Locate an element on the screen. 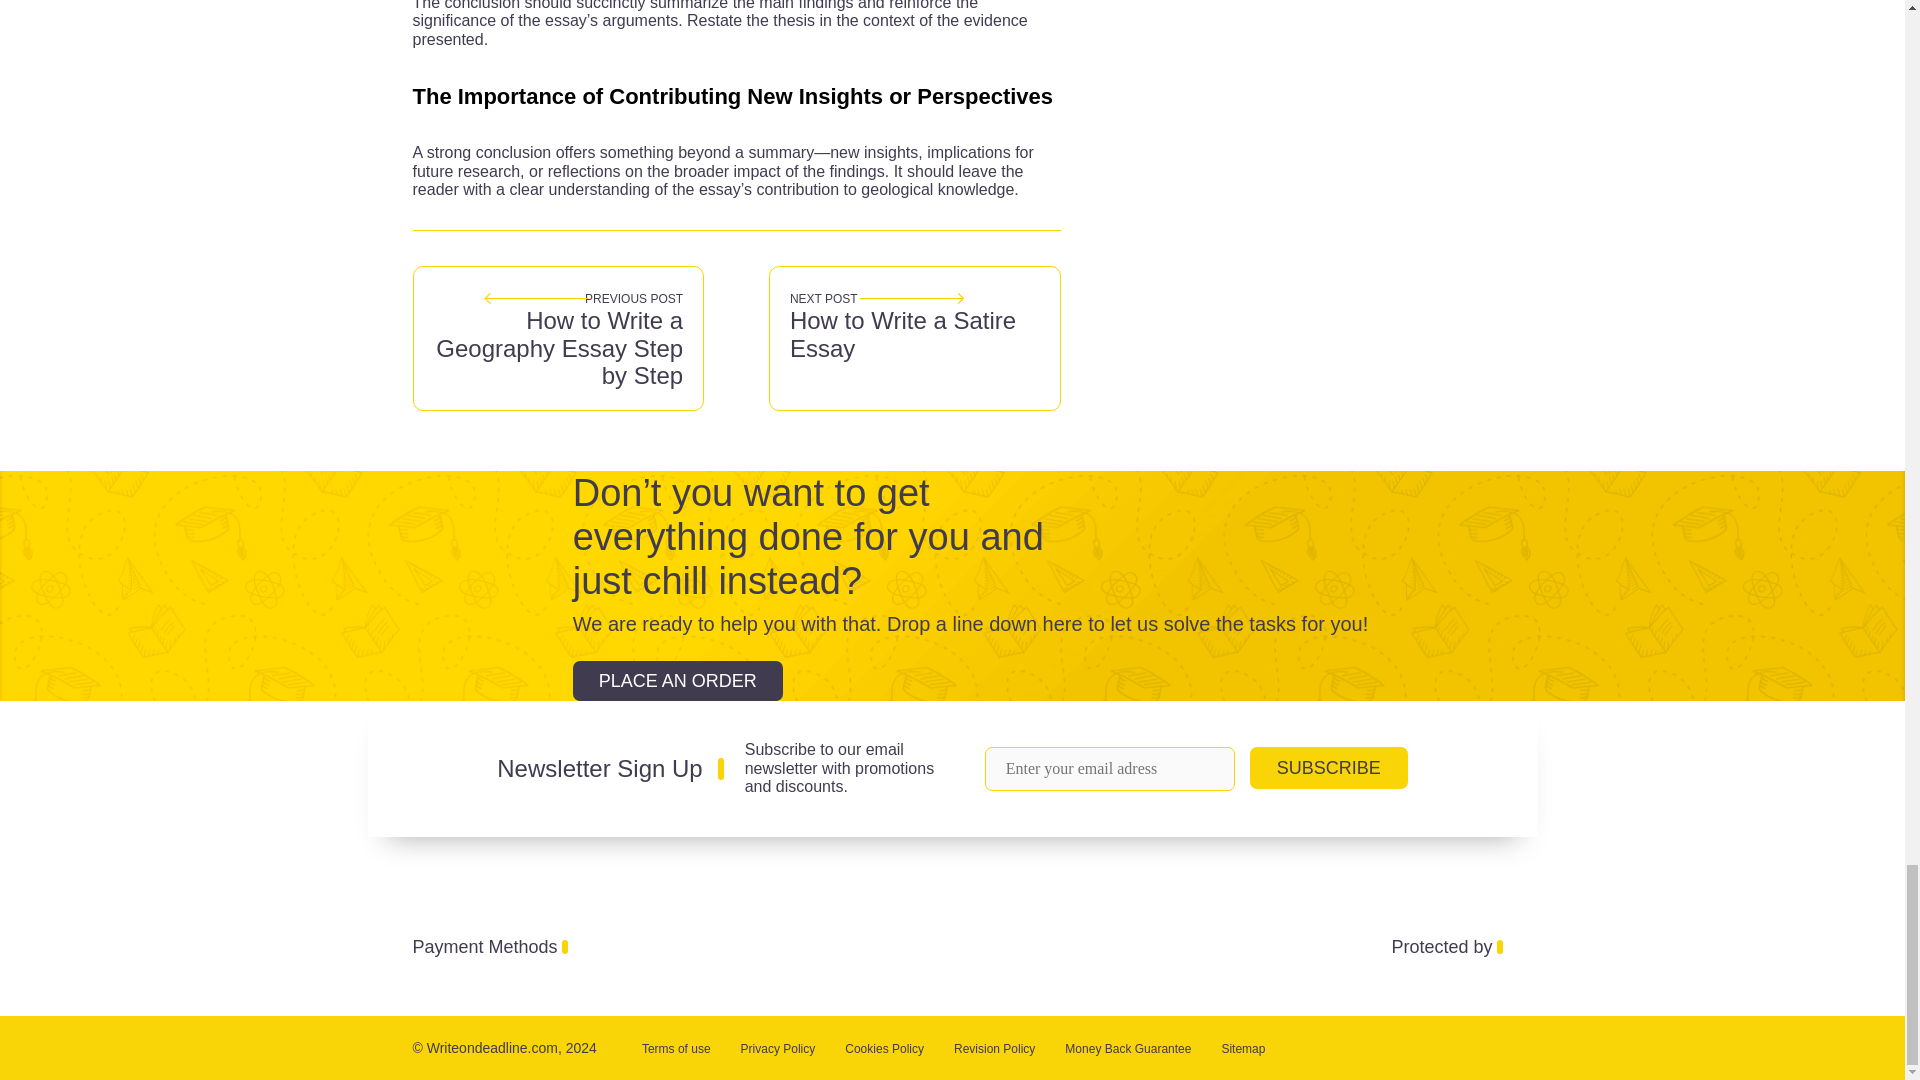 This screenshot has height=1080, width=1920. SUBSCRIBE is located at coordinates (1328, 768).